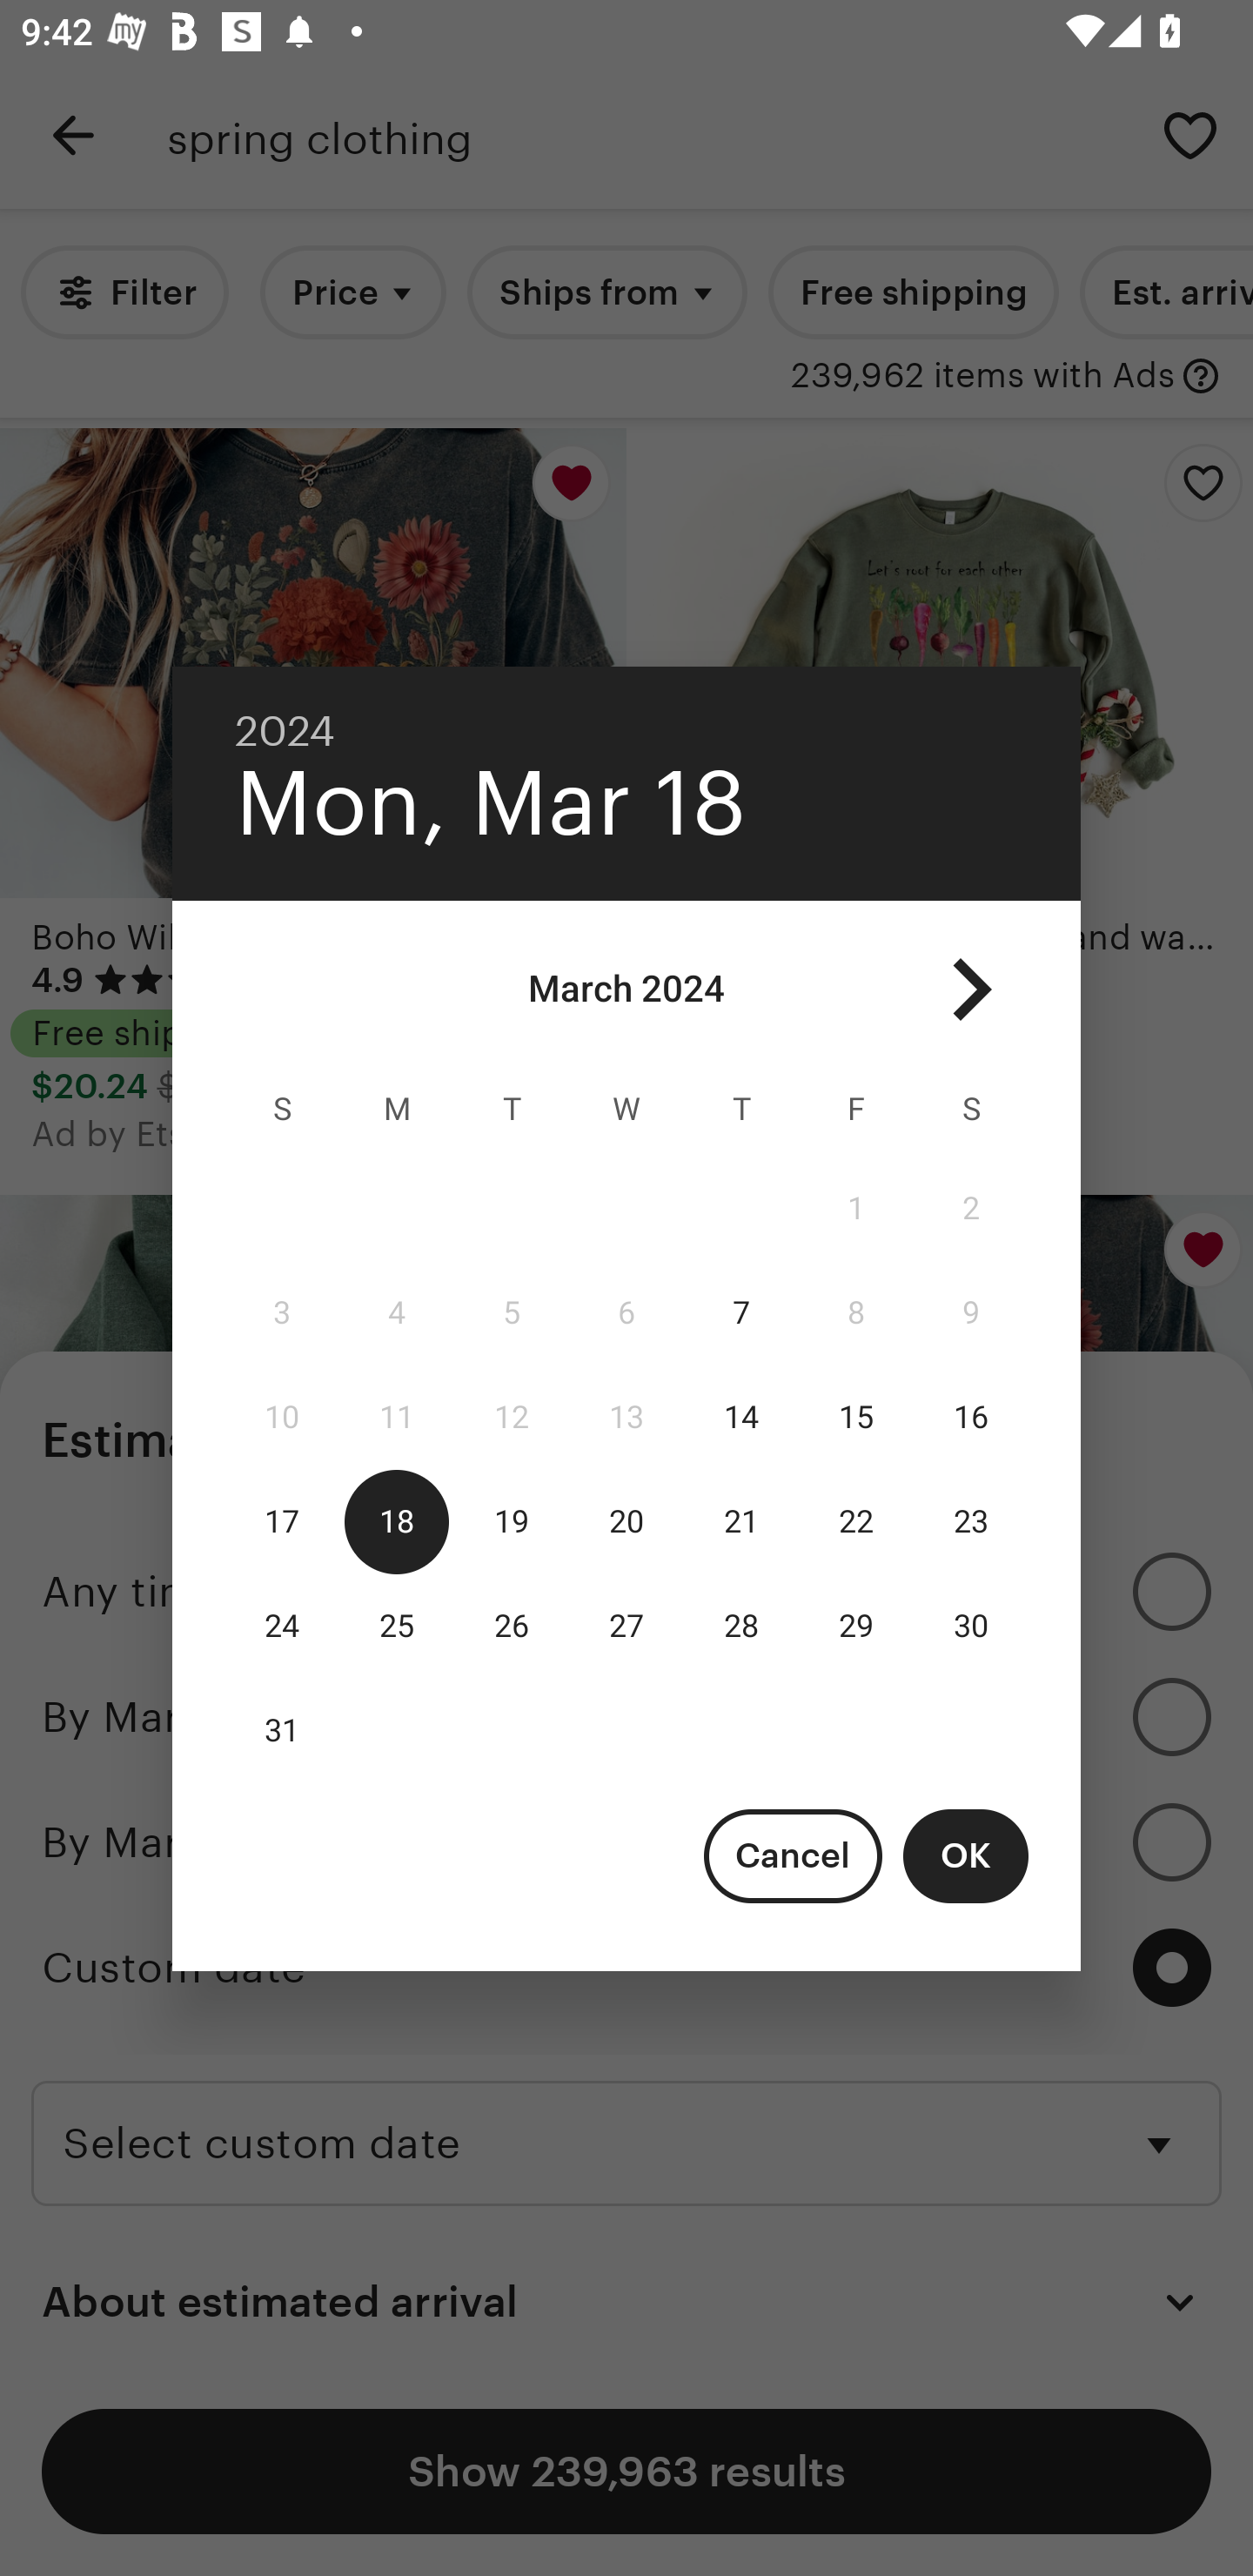  Describe the element at coordinates (397, 1522) in the screenshot. I see `18 18 March 2024` at that location.